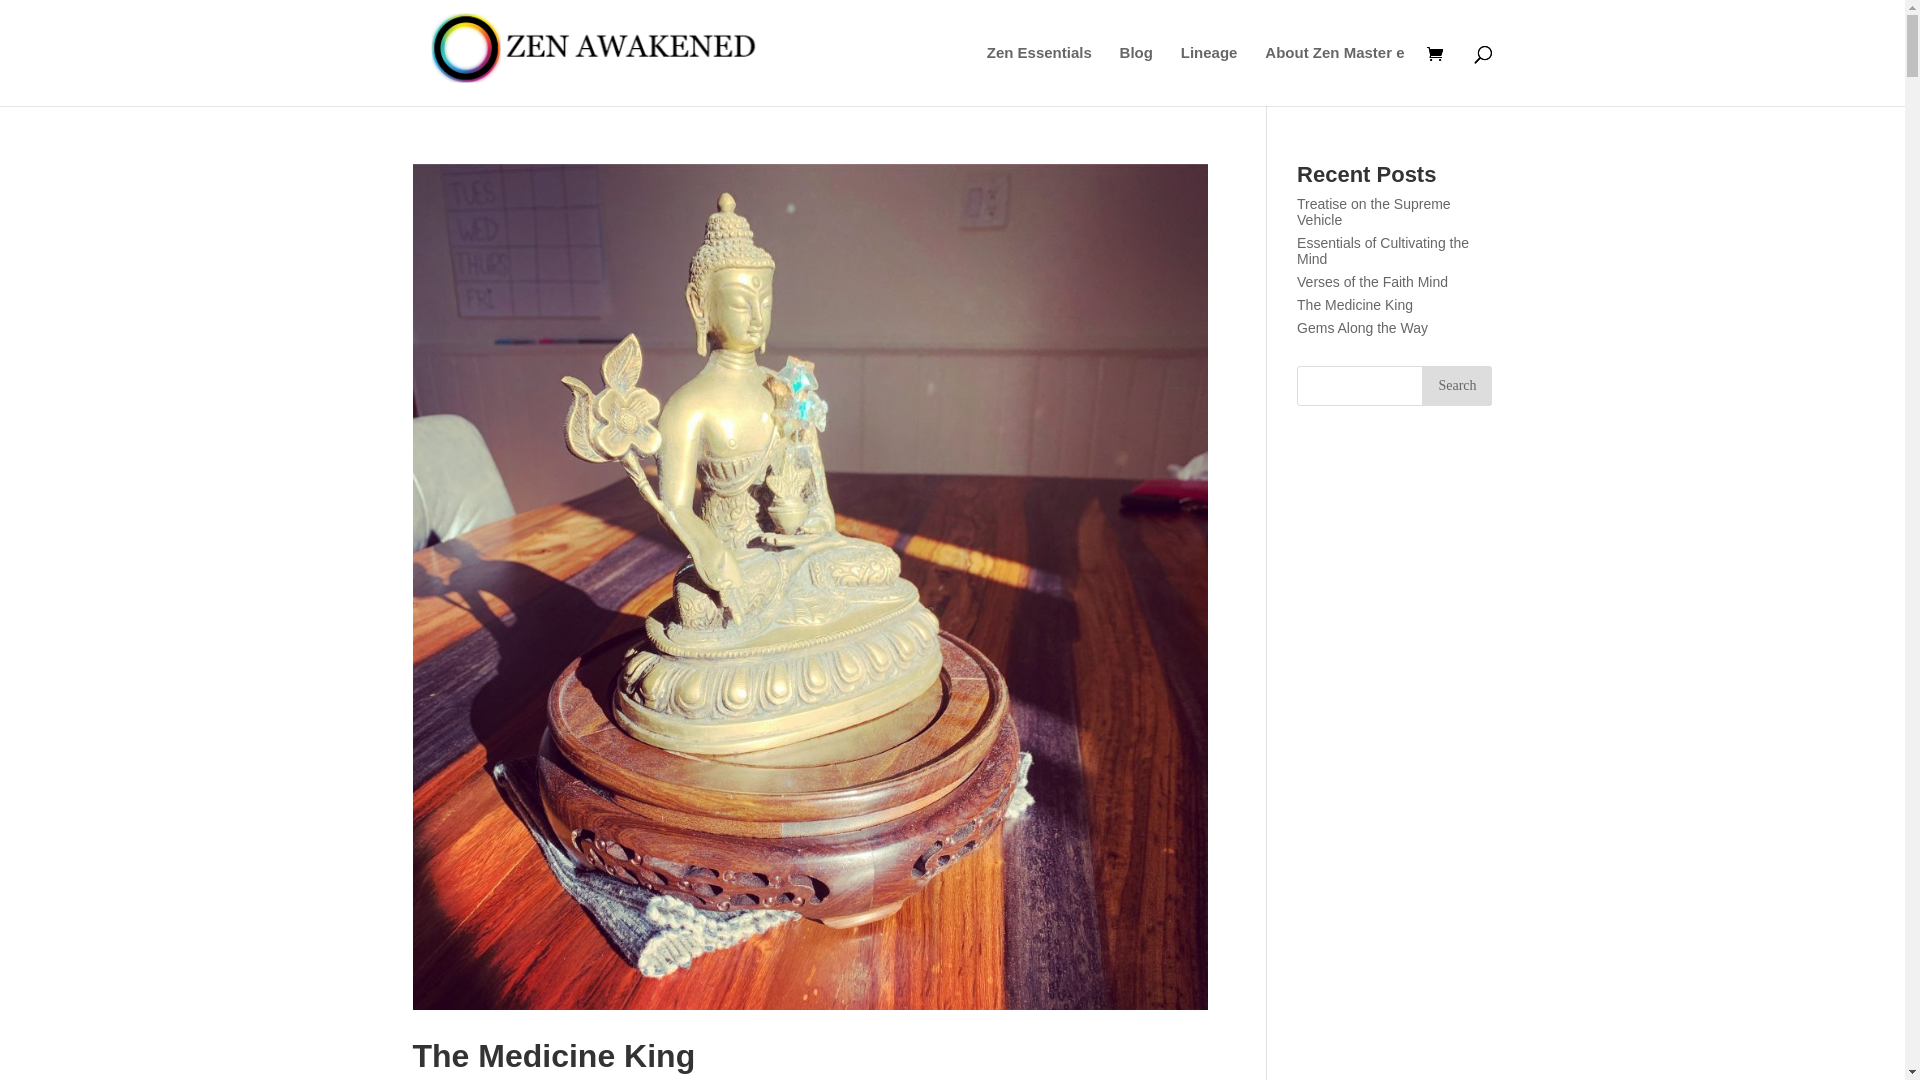  I want to click on Zen Essentials, so click(1040, 76).